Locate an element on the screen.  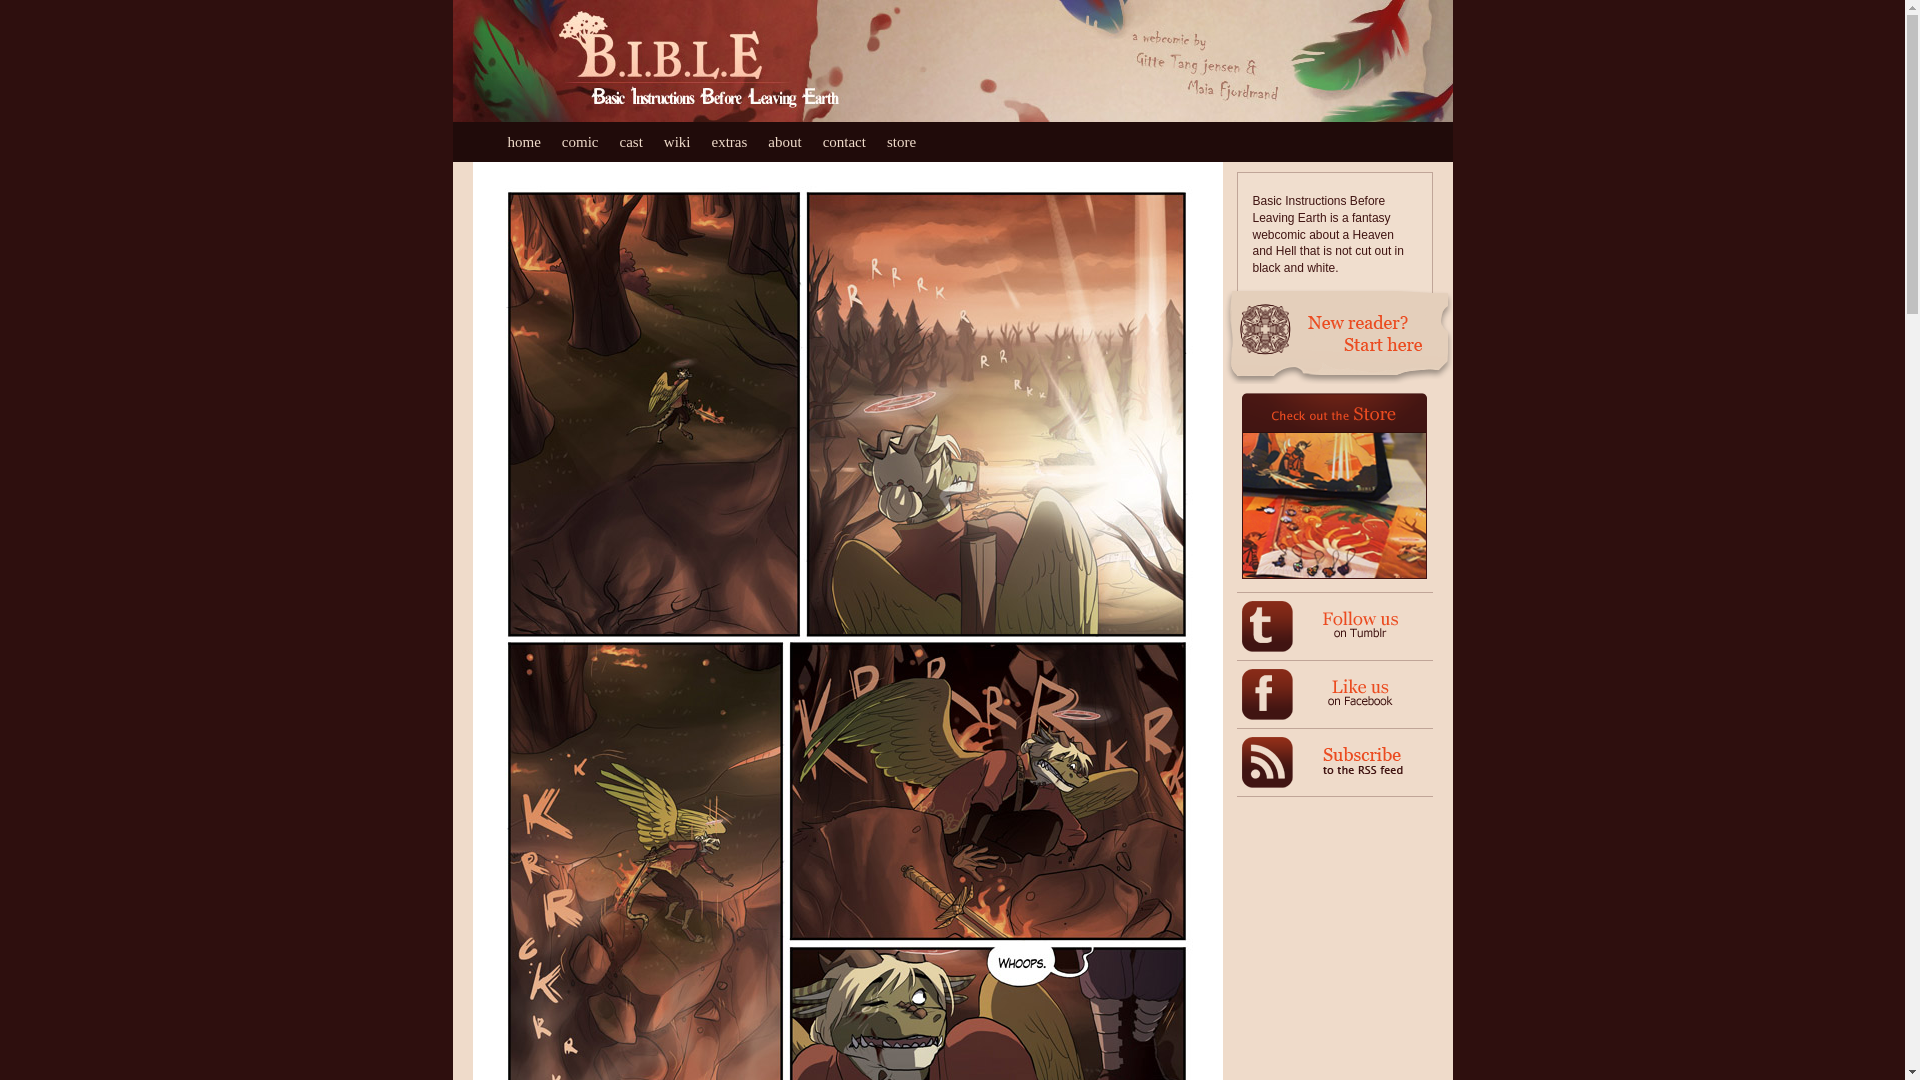
Follow B.I.B.L.E. on Tumblr is located at coordinates (1360, 634).